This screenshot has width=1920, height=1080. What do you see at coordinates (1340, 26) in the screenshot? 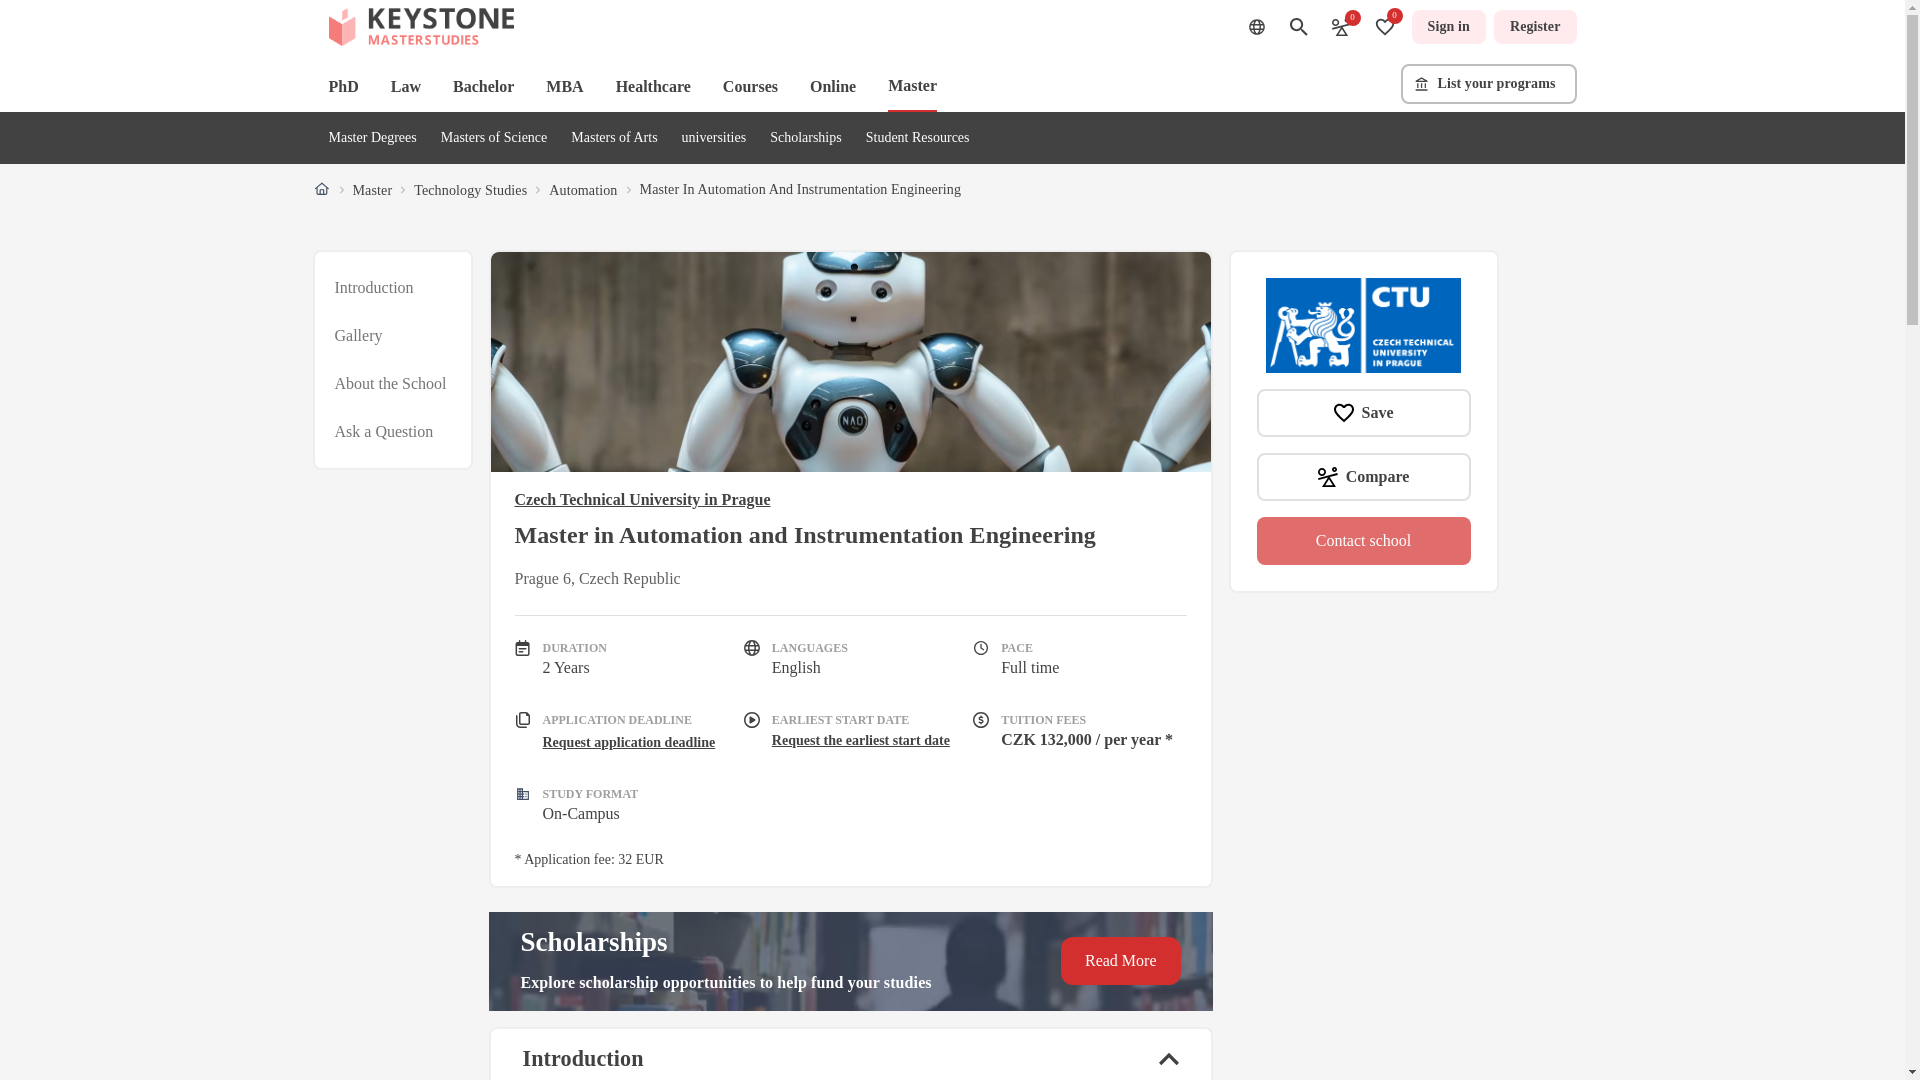
I see `0` at bounding box center [1340, 26].